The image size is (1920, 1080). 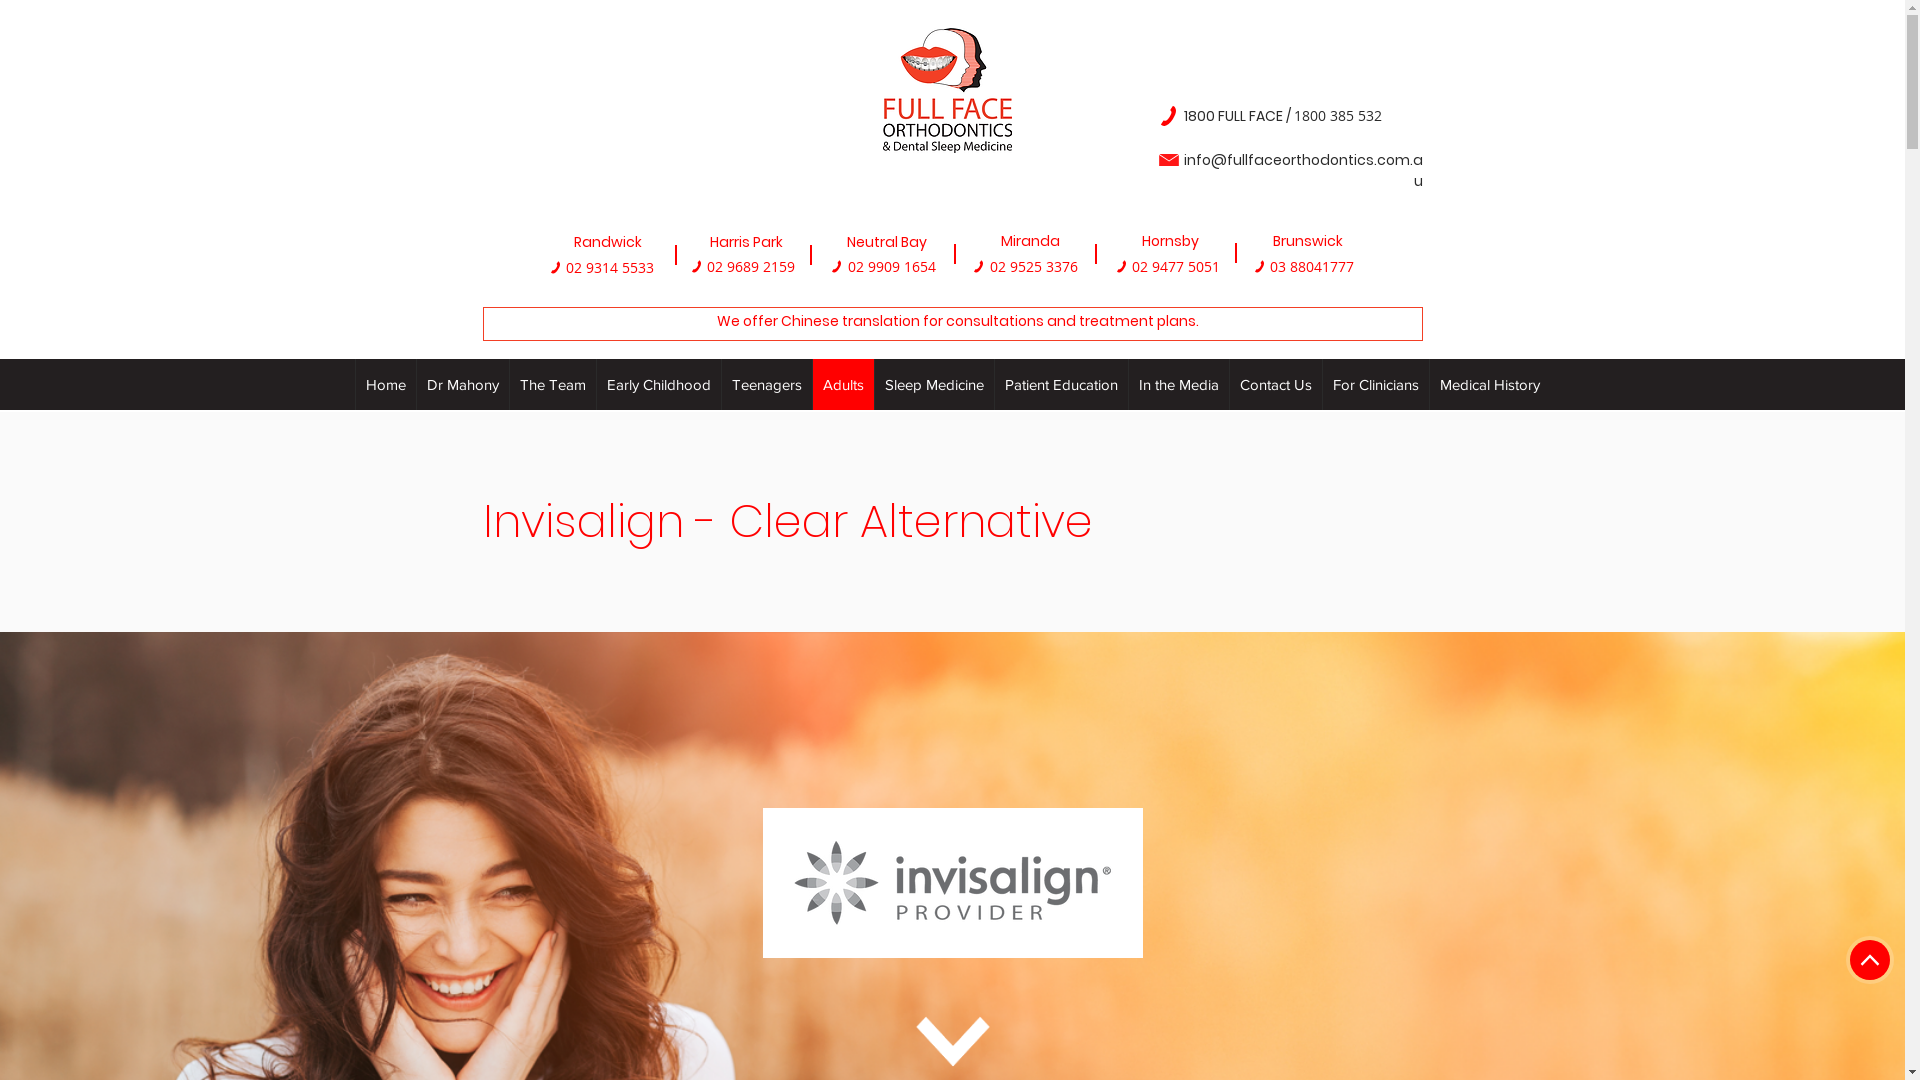 What do you see at coordinates (658, 384) in the screenshot?
I see `Early Childhood` at bounding box center [658, 384].